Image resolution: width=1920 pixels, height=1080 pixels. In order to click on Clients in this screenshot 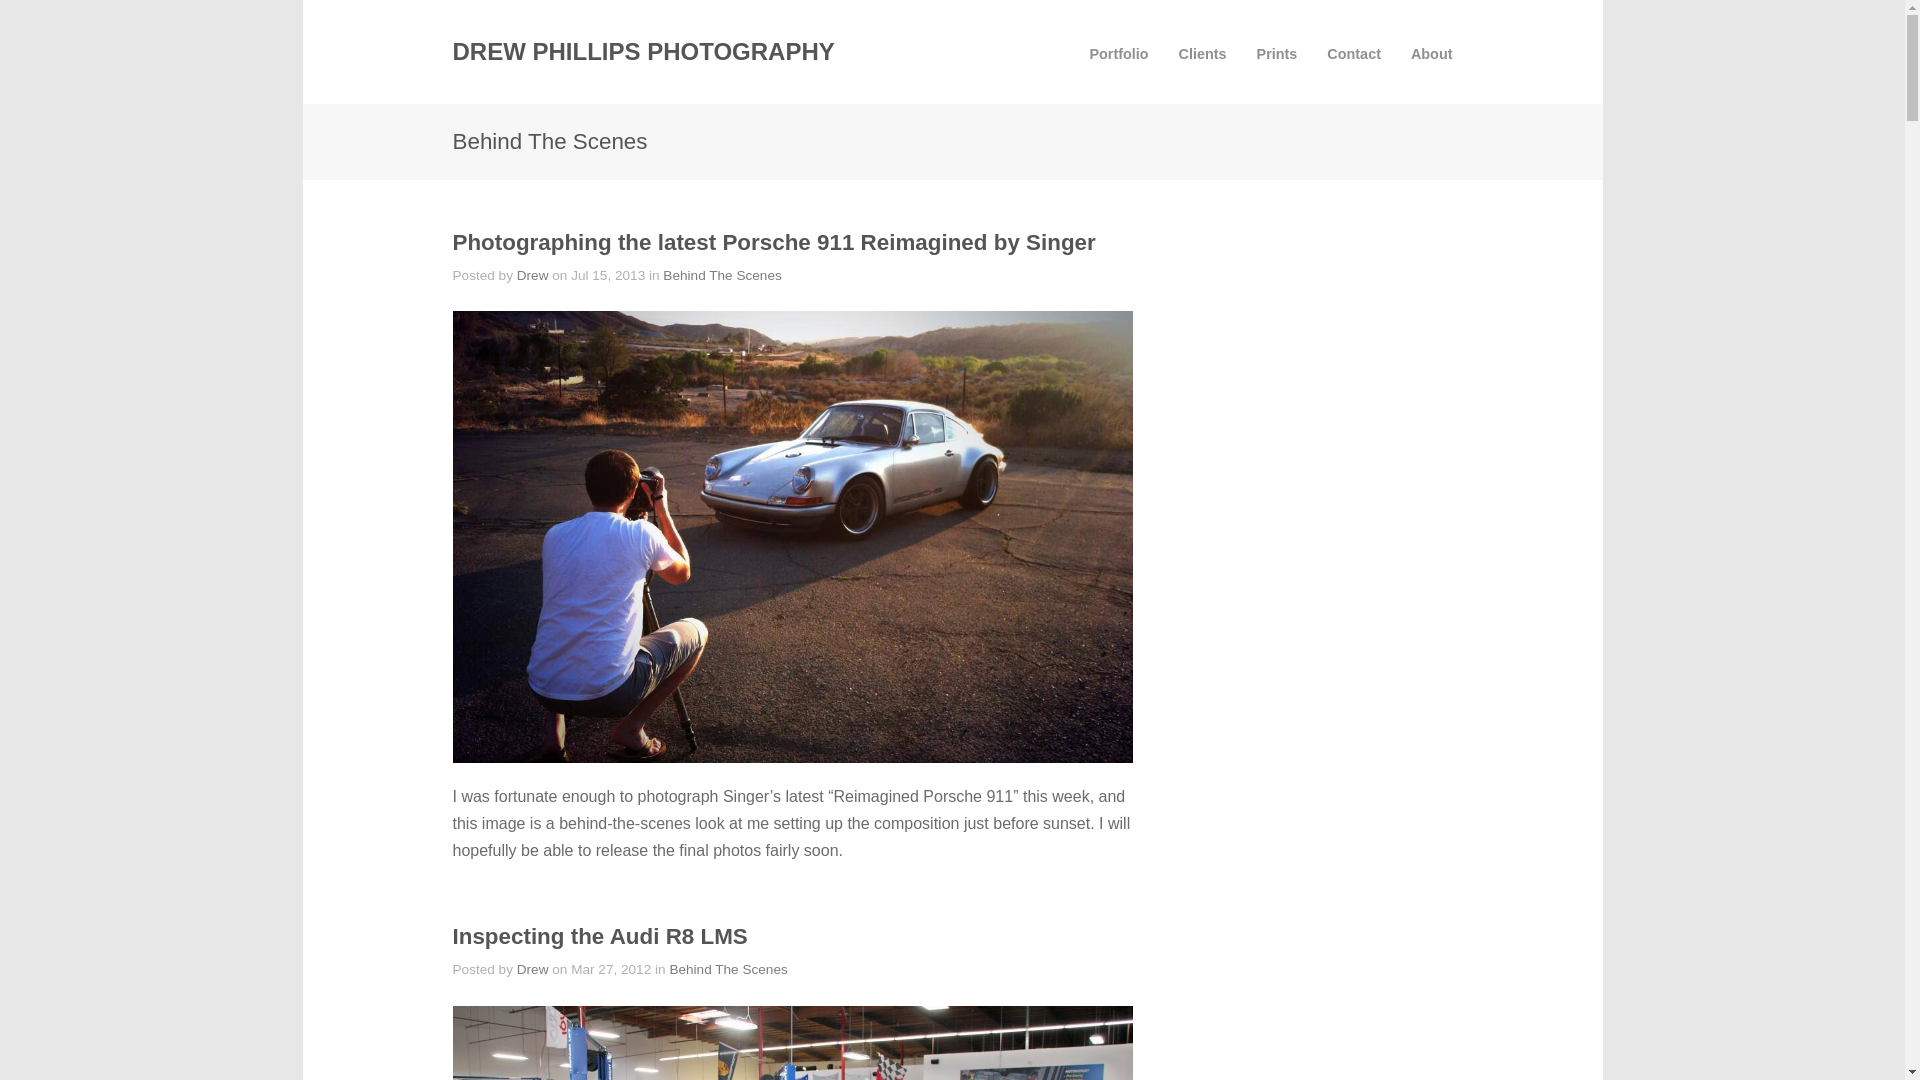, I will do `click(1202, 54)`.